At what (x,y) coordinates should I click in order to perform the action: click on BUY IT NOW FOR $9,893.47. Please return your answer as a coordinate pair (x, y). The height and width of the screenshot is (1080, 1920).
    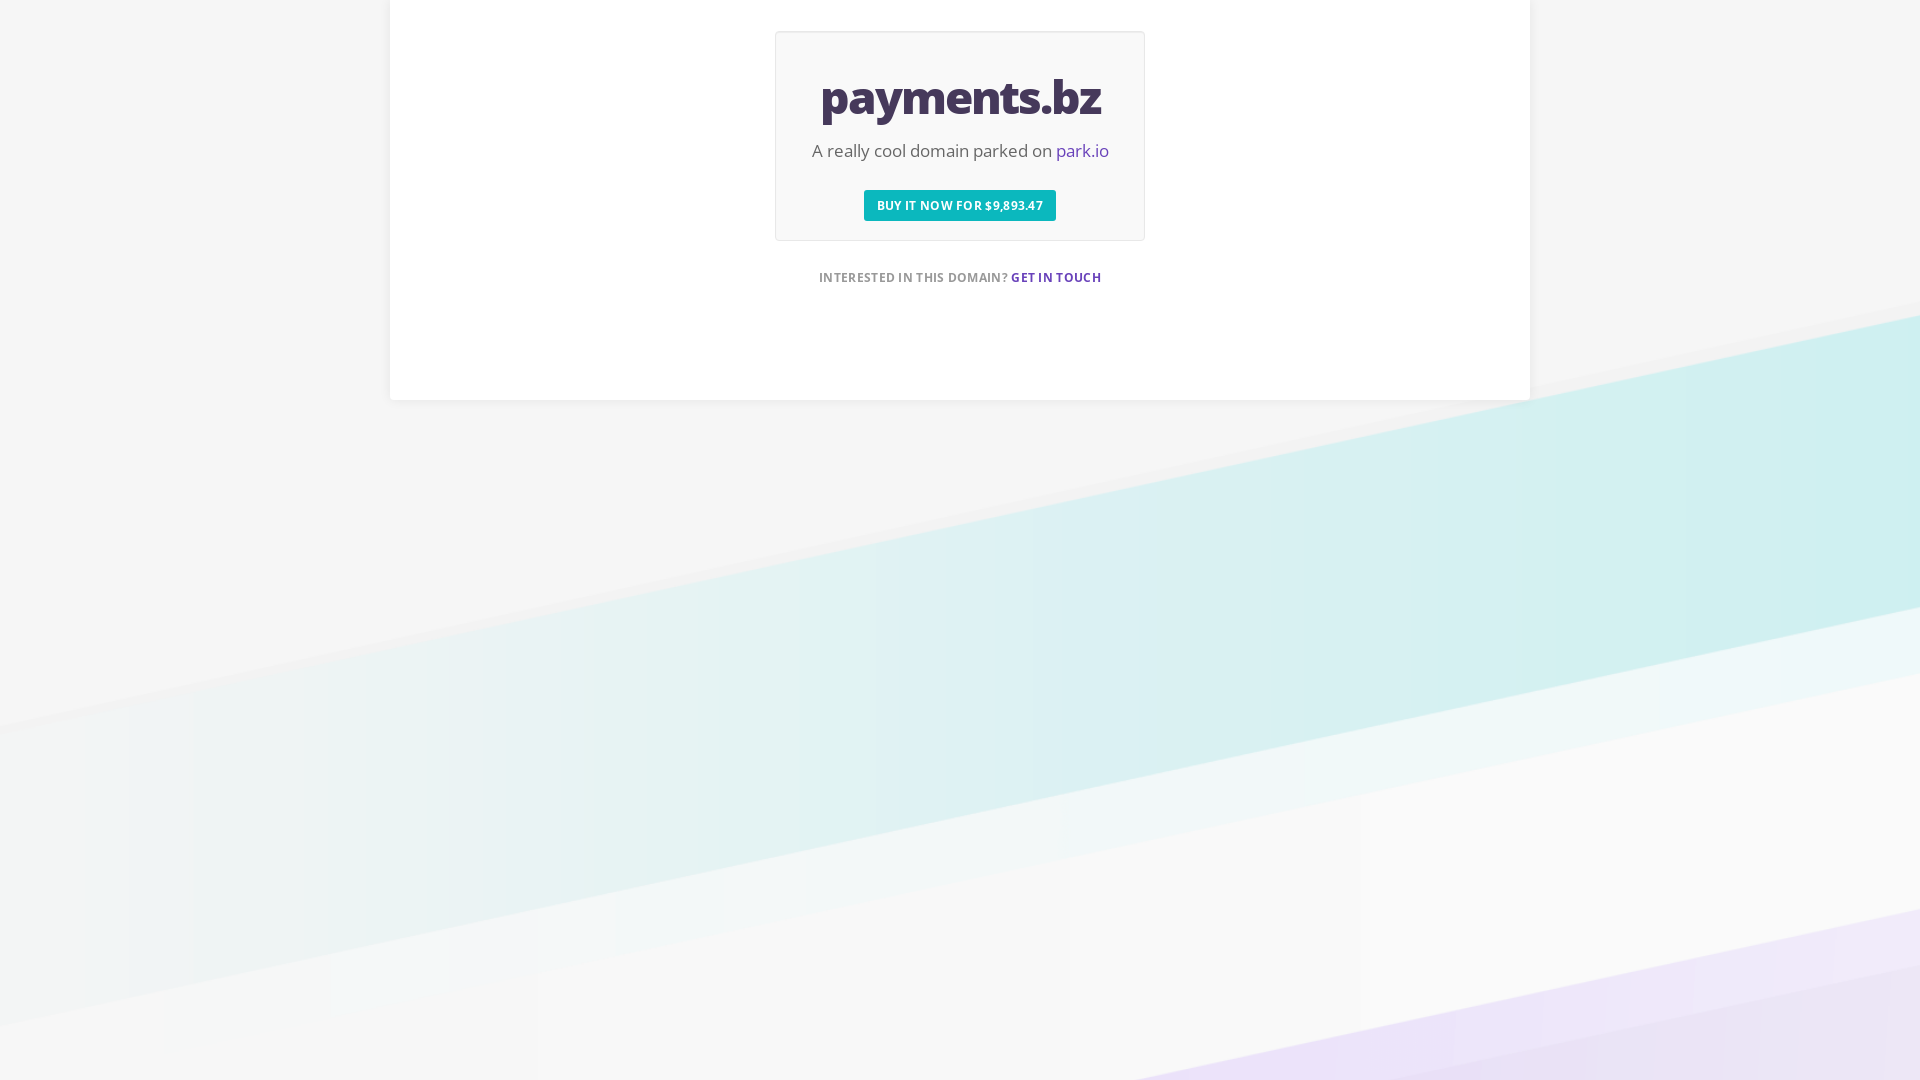
    Looking at the image, I should click on (960, 206).